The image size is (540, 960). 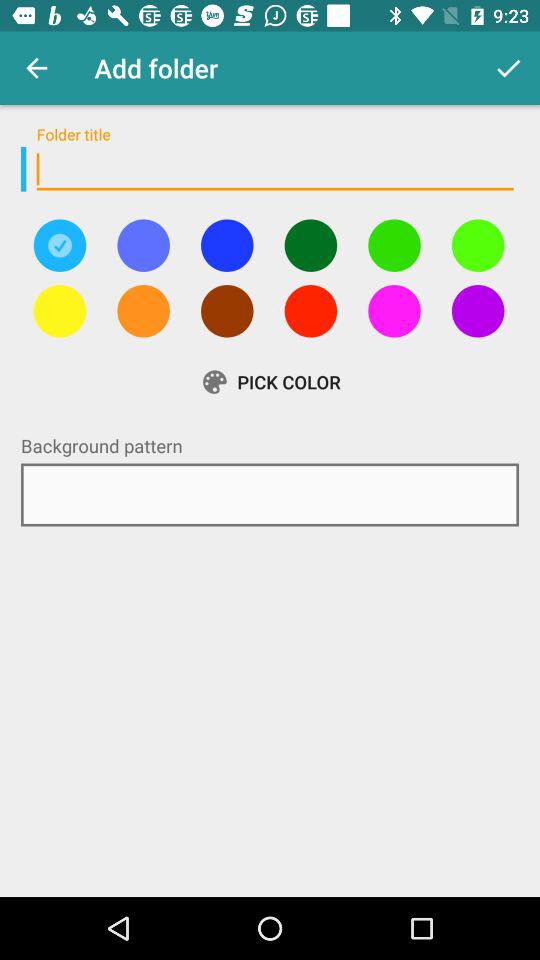 What do you see at coordinates (227, 245) in the screenshot?
I see `pick color` at bounding box center [227, 245].